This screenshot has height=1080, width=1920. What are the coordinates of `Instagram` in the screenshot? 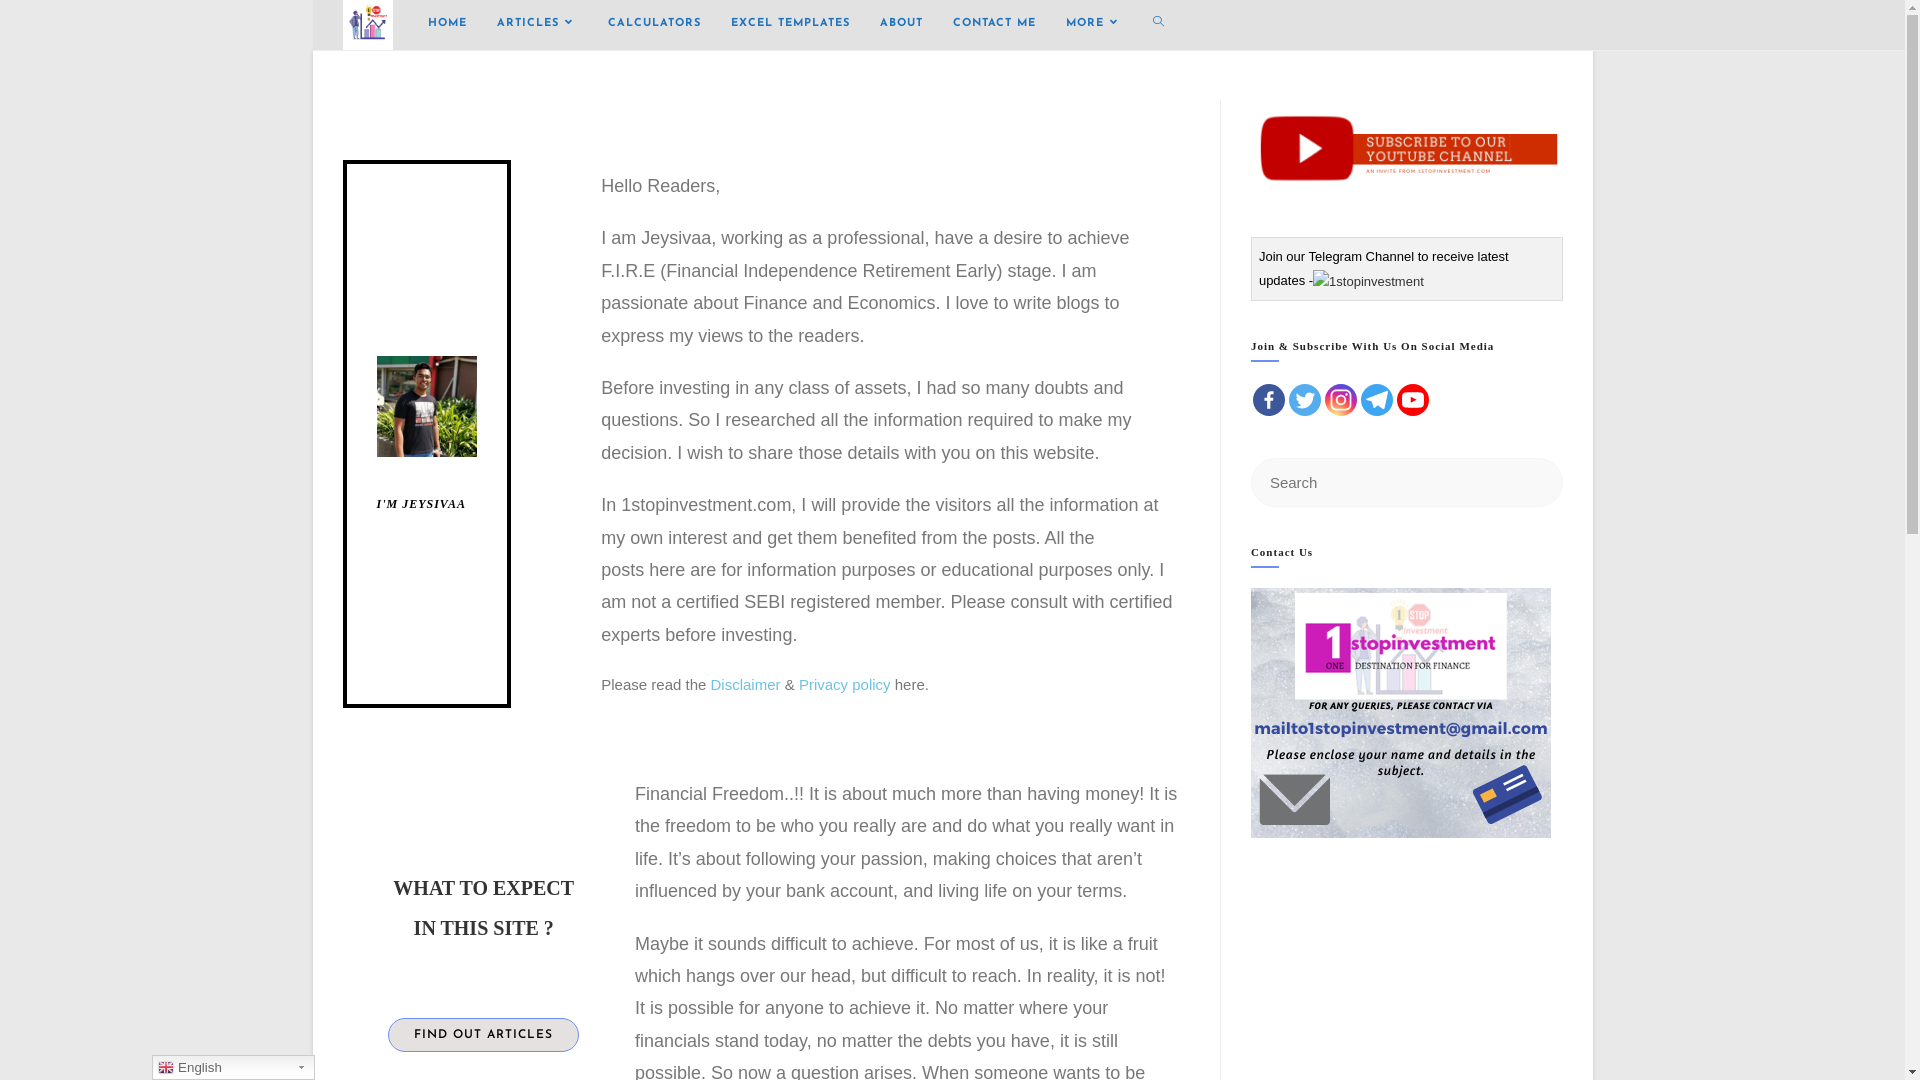 It's located at (1341, 400).